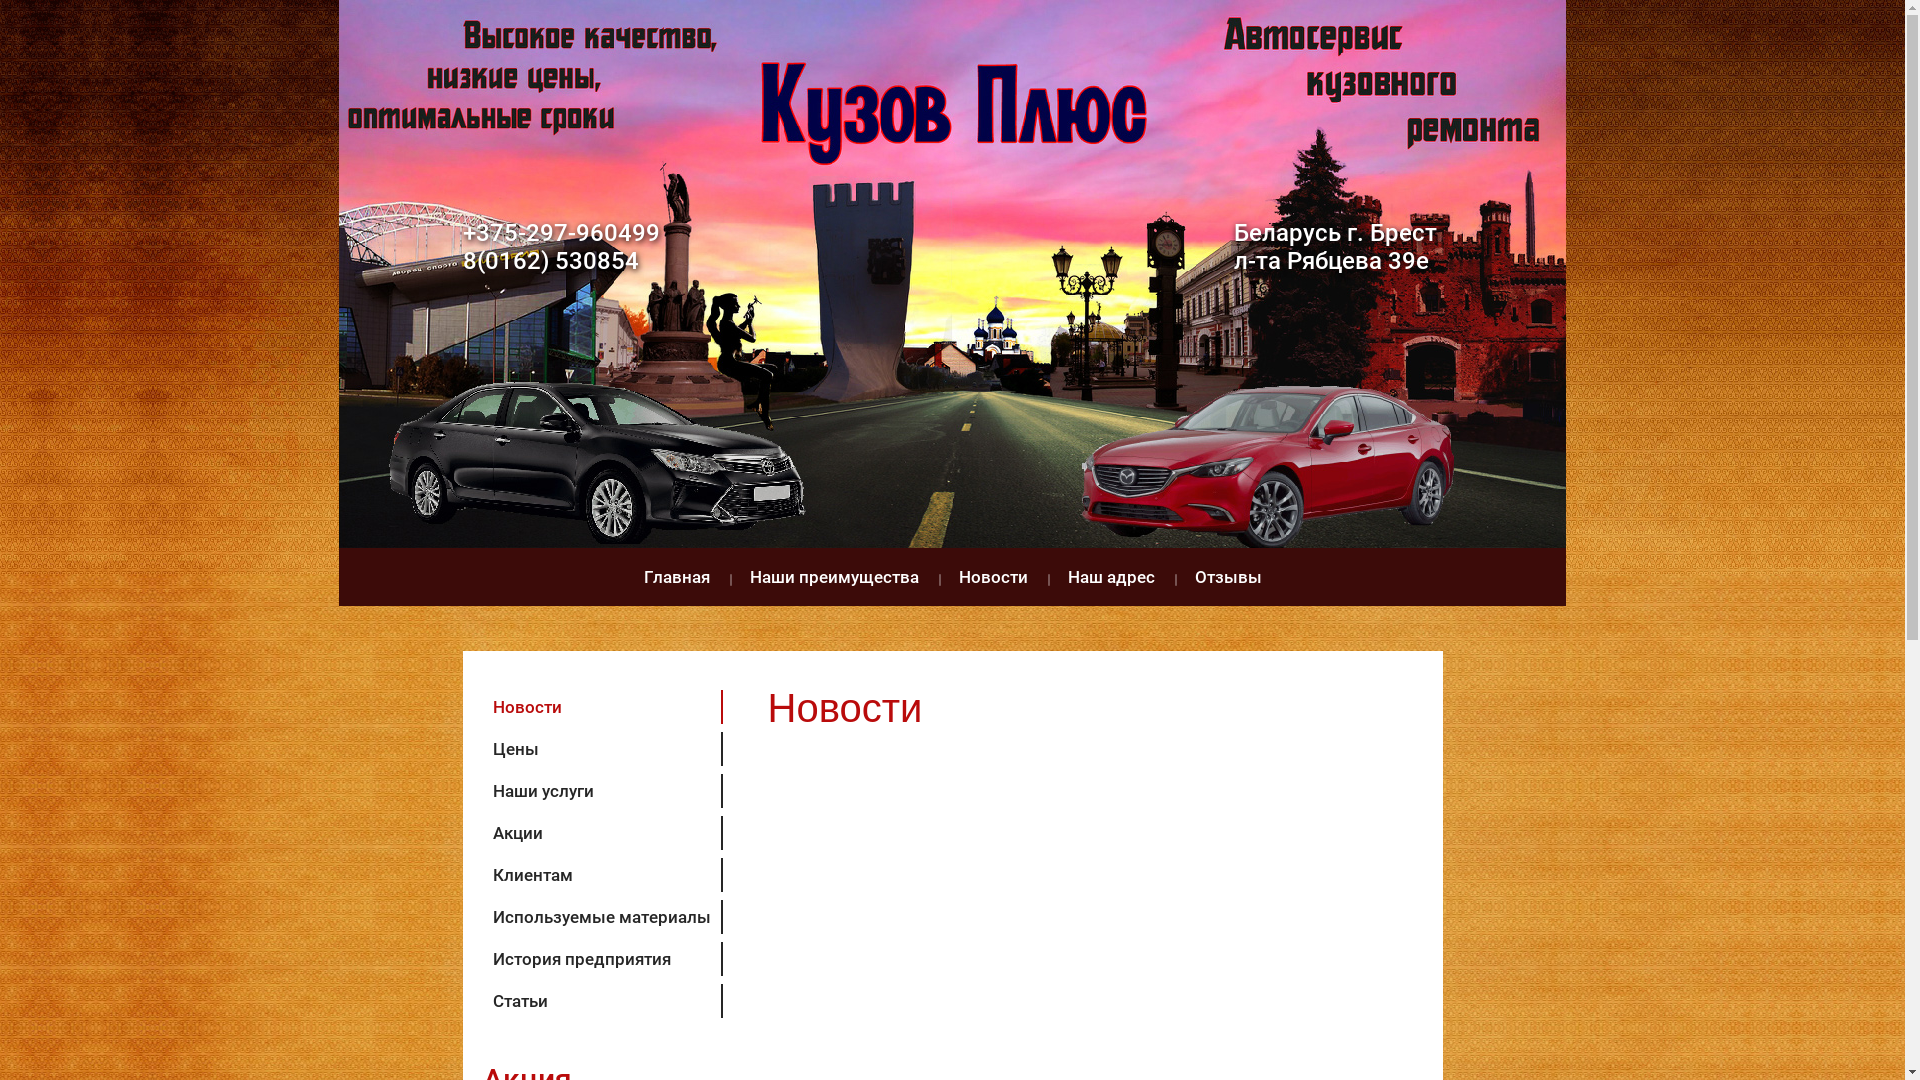 This screenshot has width=1920, height=1080. What do you see at coordinates (560, 233) in the screenshot?
I see `+375-297-960499` at bounding box center [560, 233].